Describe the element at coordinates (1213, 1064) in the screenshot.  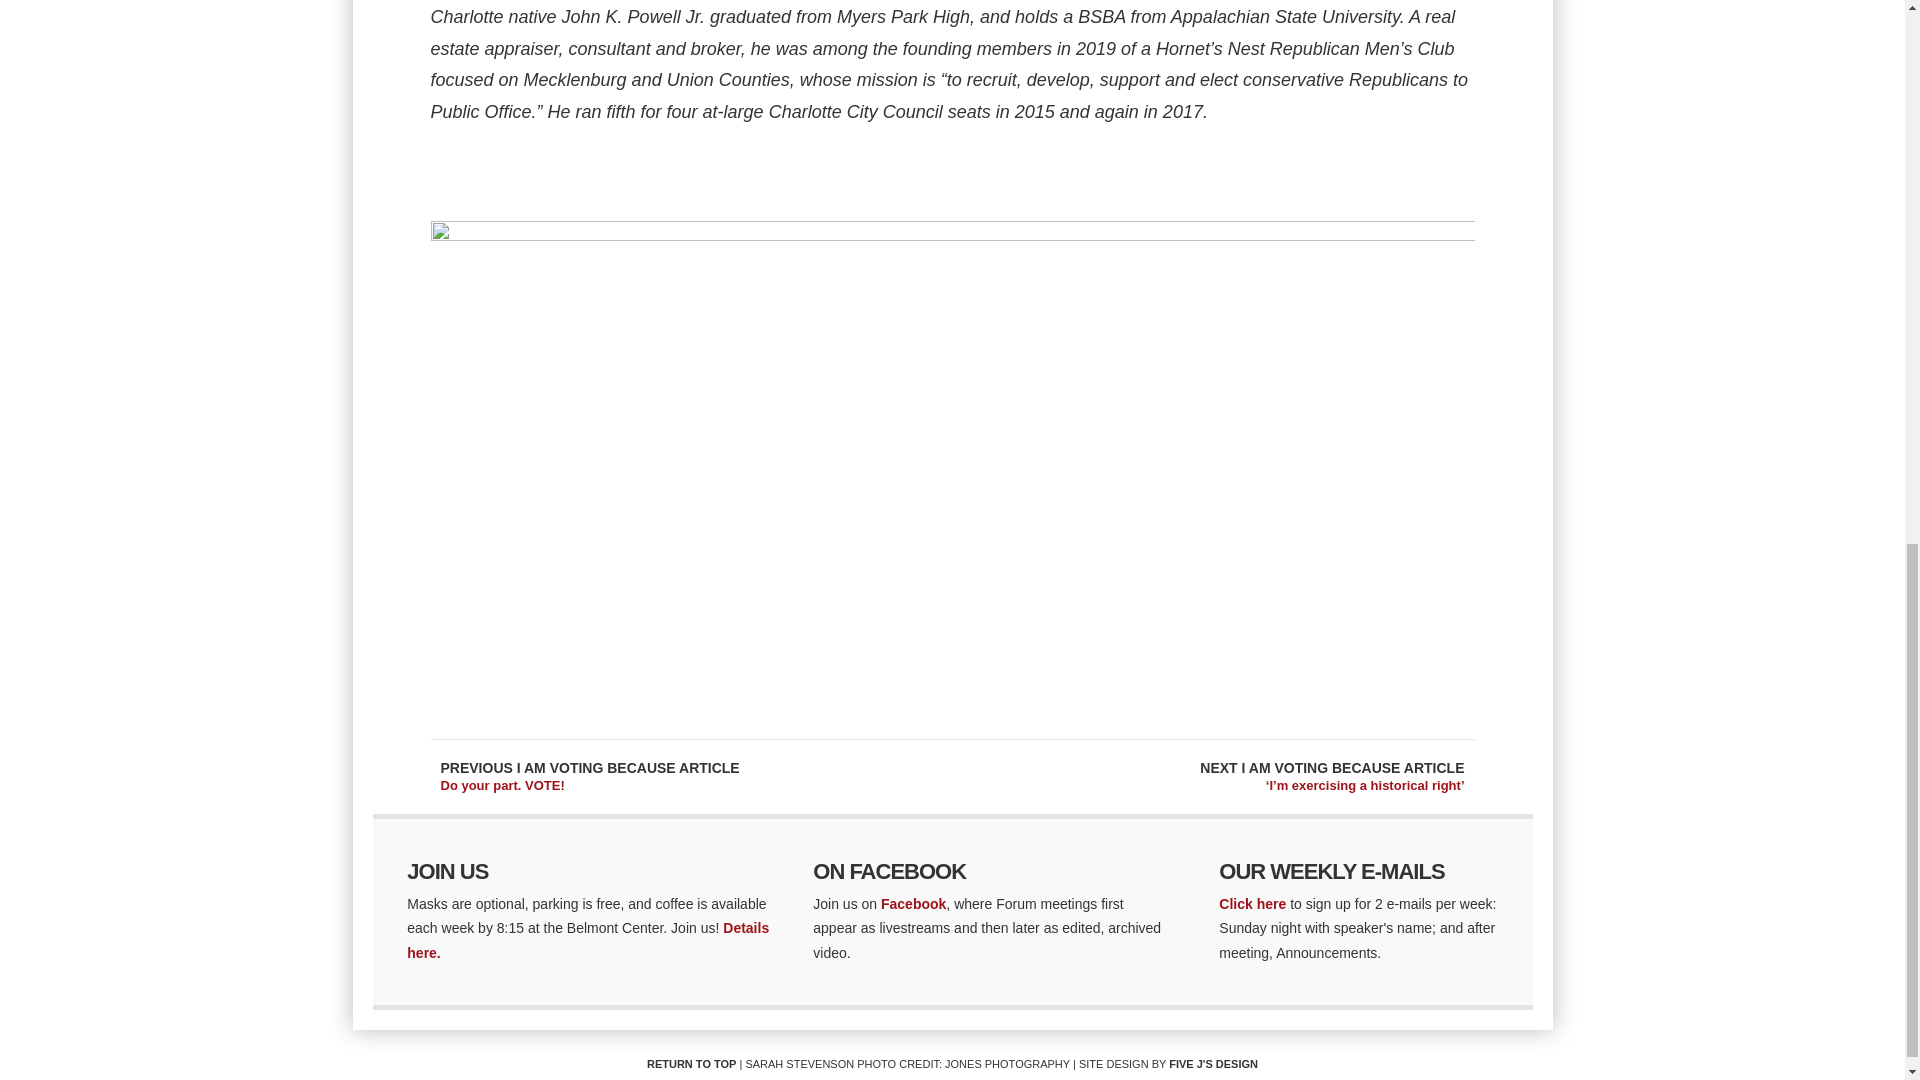
I see `FIVE J'S DESIGN` at that location.